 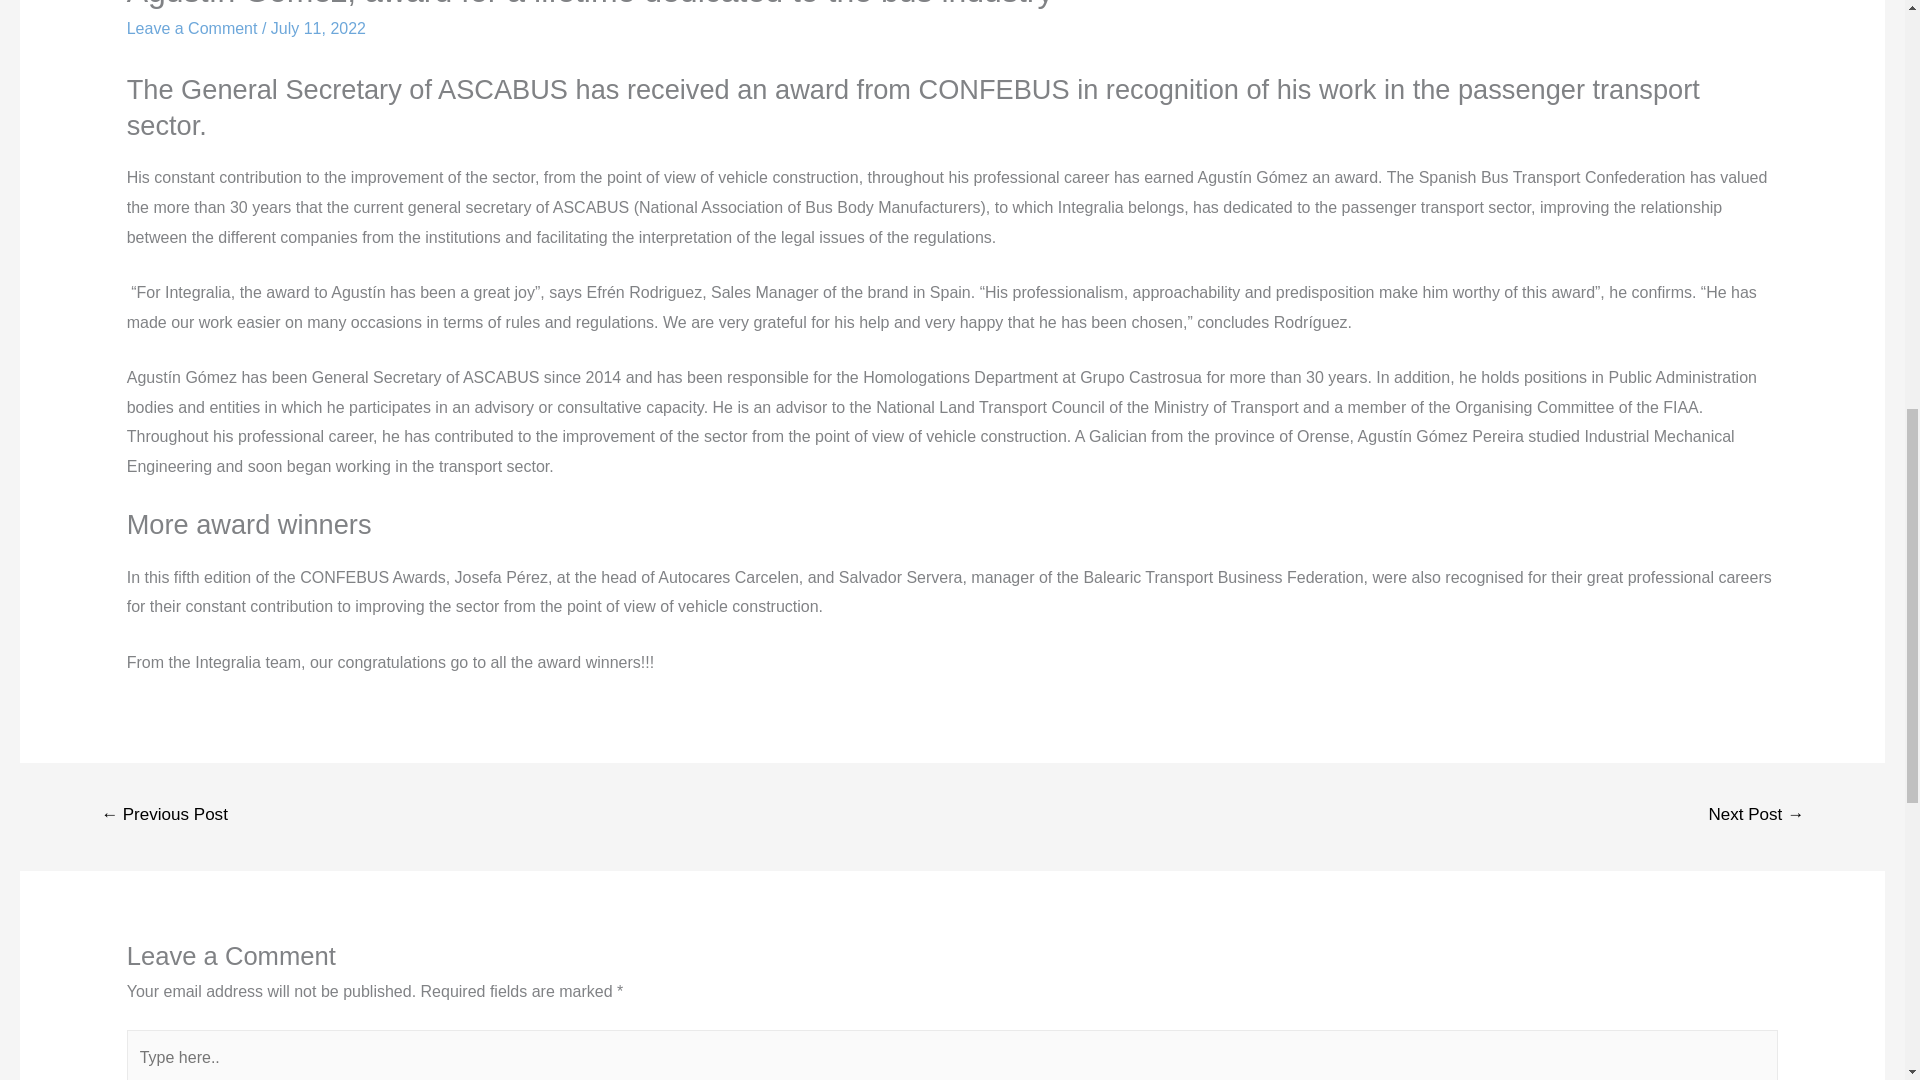 What do you see at coordinates (192, 28) in the screenshot?
I see `Leave a Comment` at bounding box center [192, 28].